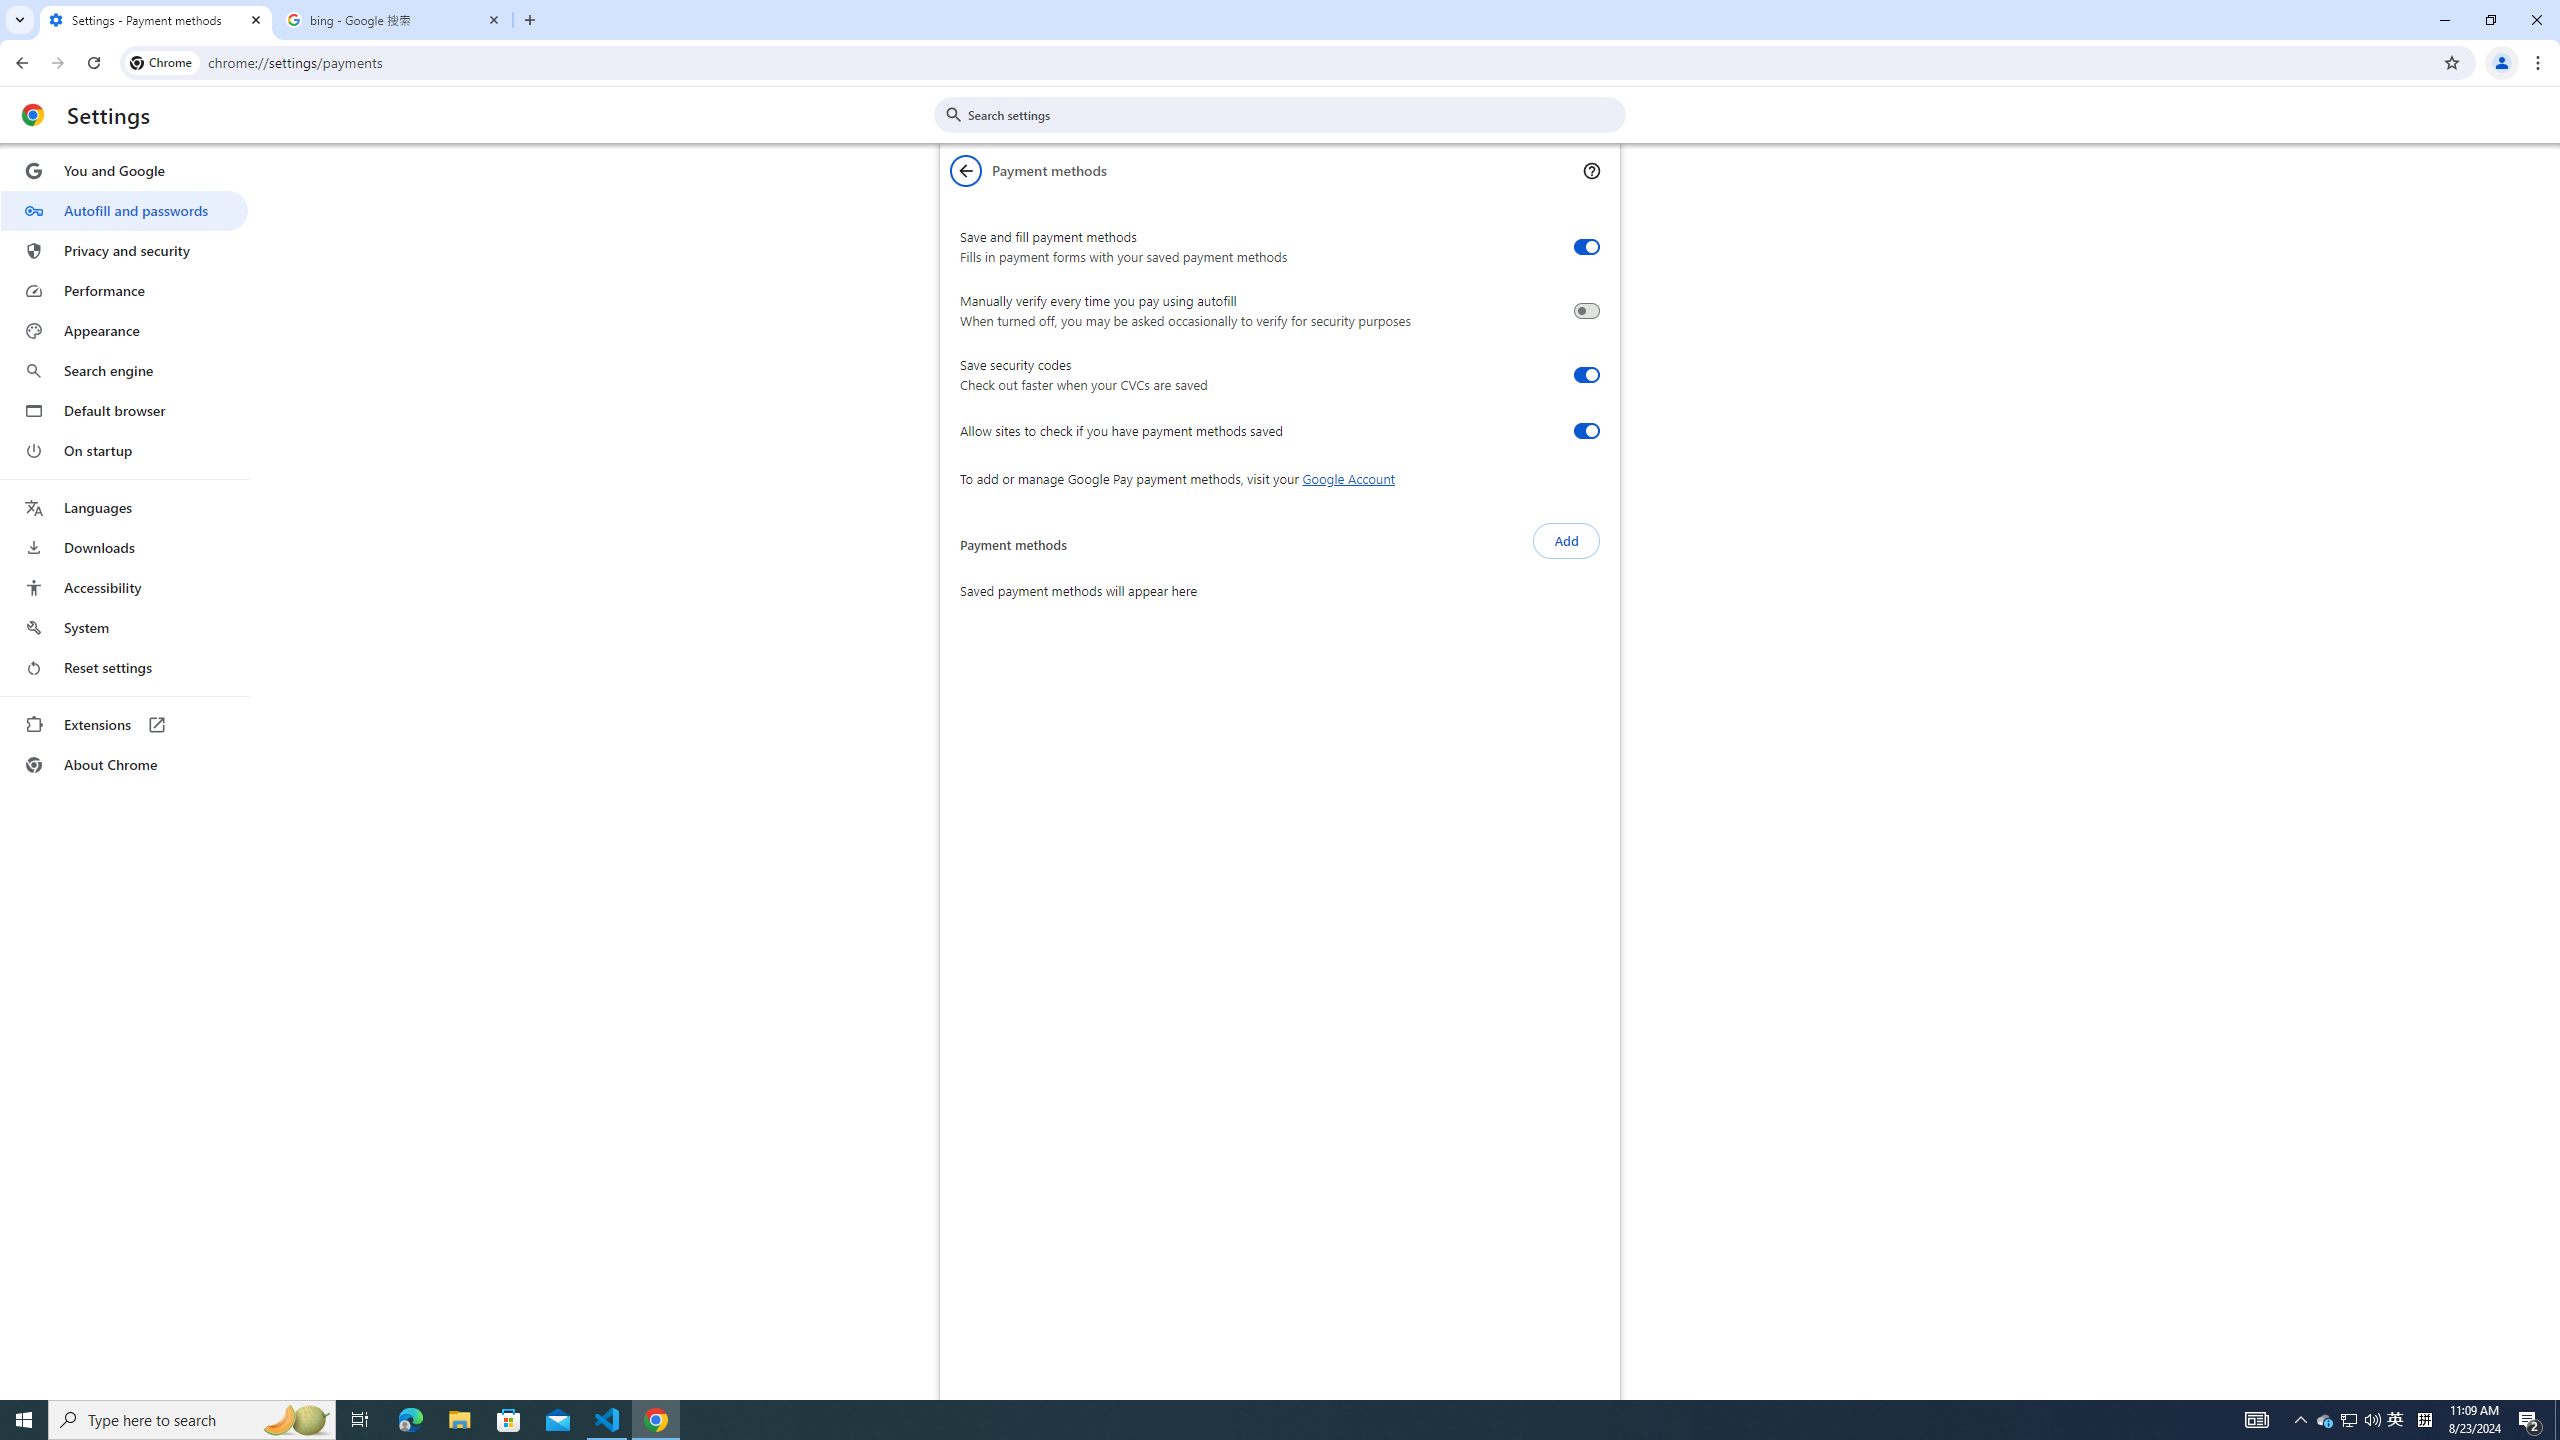 Image resolution: width=2560 pixels, height=1440 pixels. I want to click on Performance, so click(124, 290).